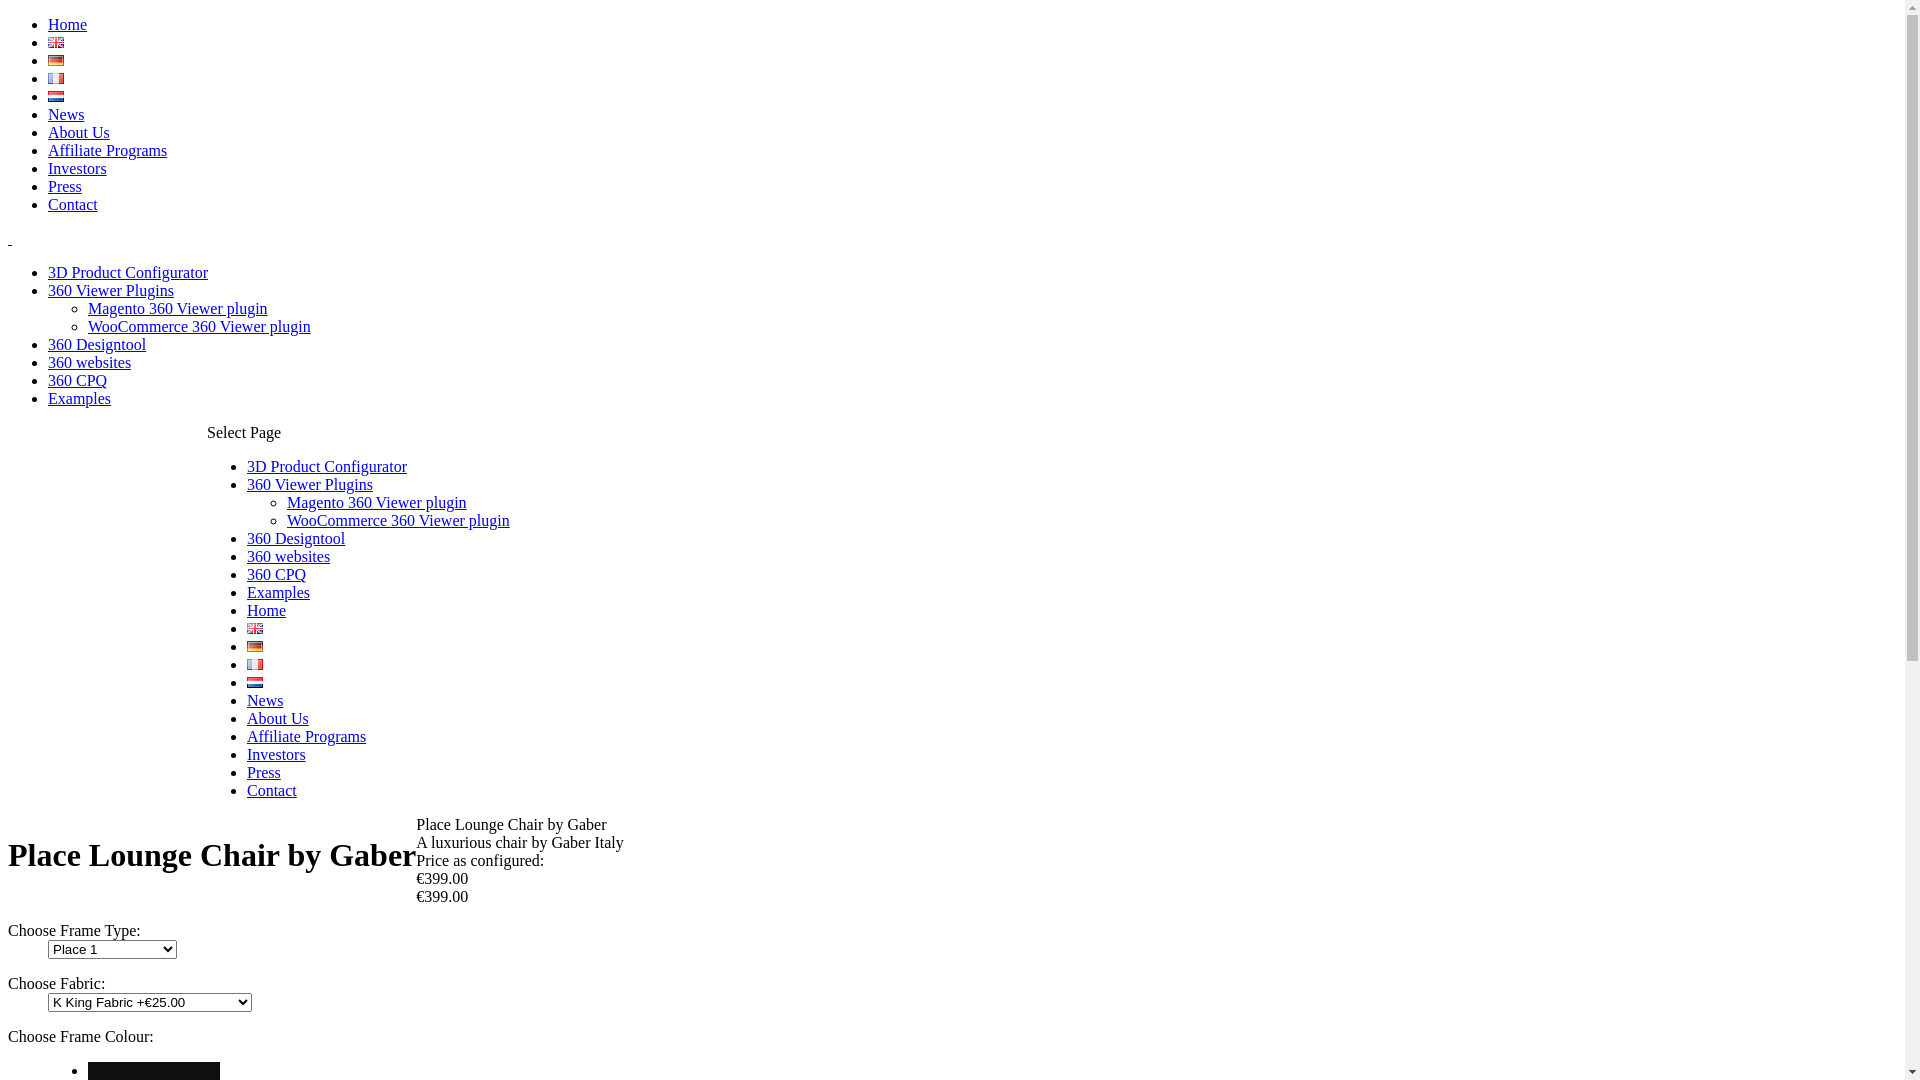  What do you see at coordinates (306, 736) in the screenshot?
I see `Affiliate Programs` at bounding box center [306, 736].